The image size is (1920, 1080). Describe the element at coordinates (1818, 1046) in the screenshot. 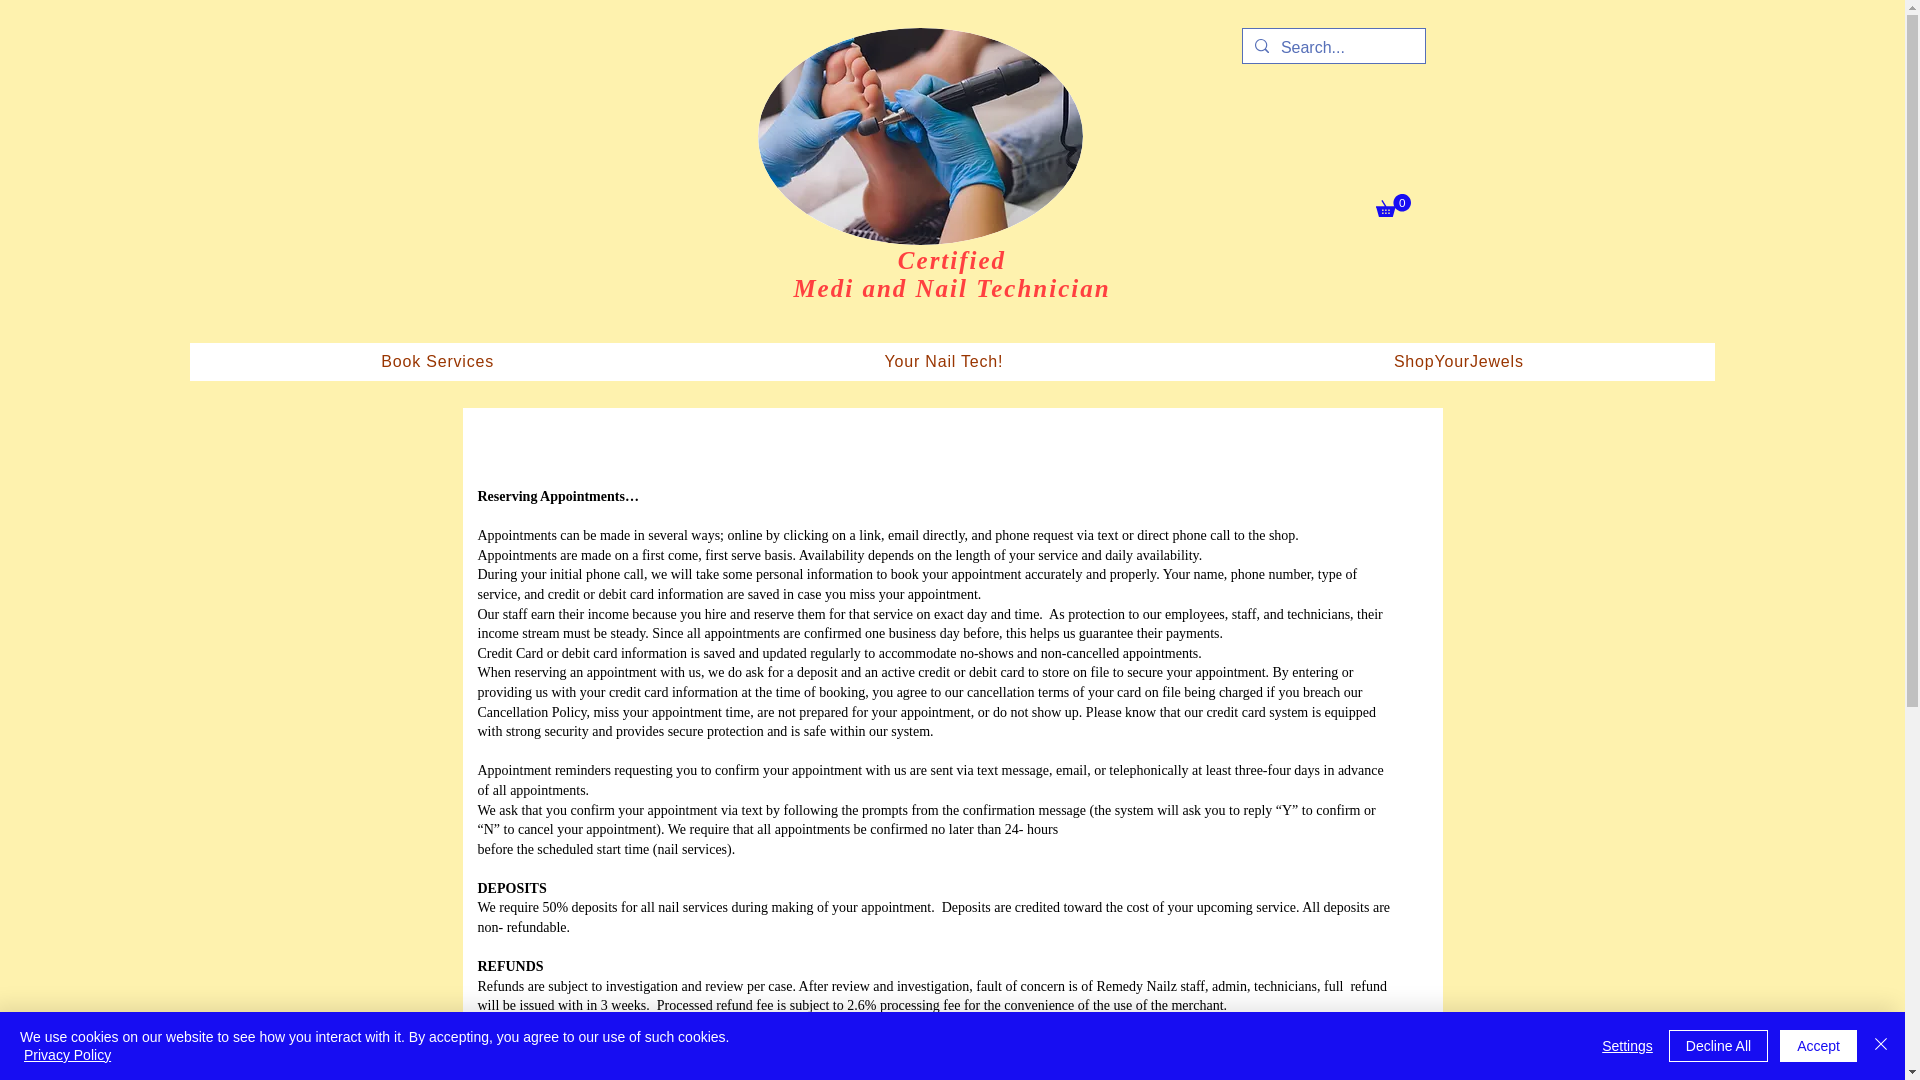

I see `Accept` at that location.